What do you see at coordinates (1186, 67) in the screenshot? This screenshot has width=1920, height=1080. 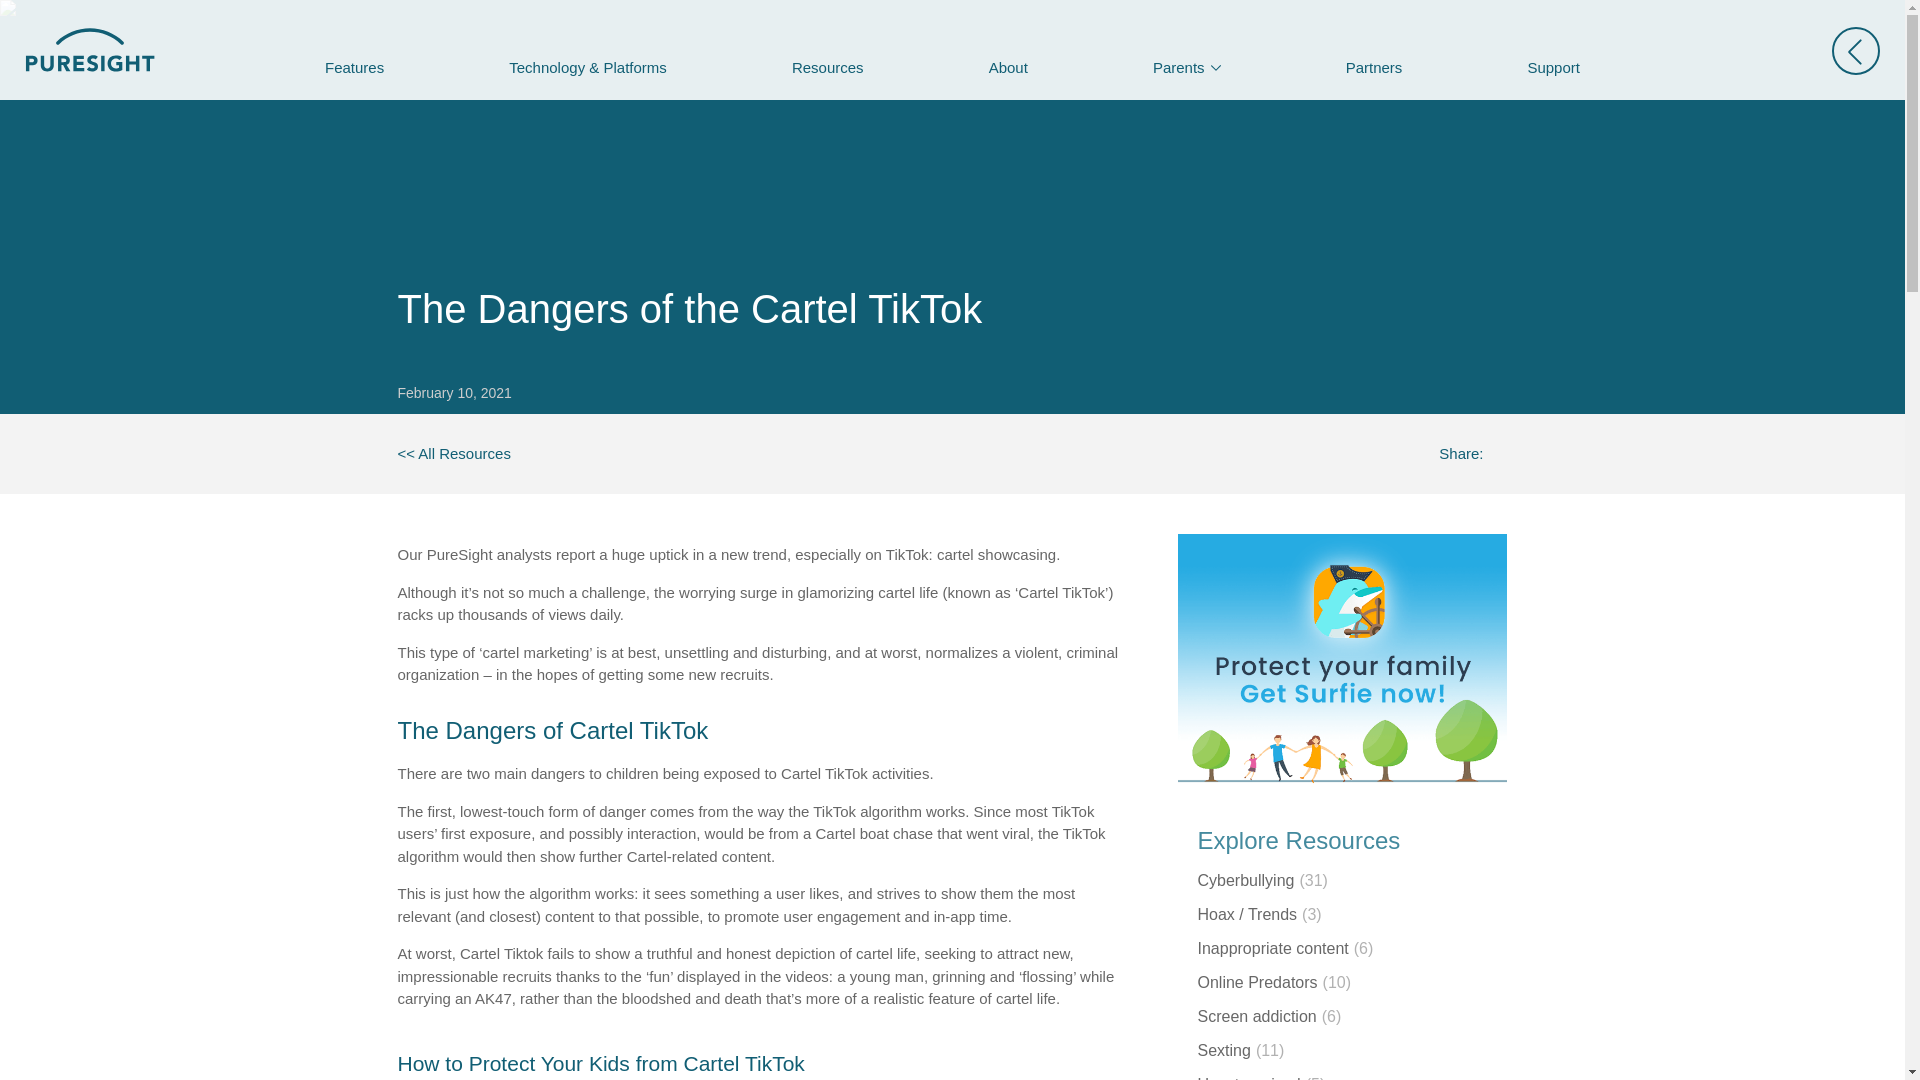 I see `Parents` at bounding box center [1186, 67].